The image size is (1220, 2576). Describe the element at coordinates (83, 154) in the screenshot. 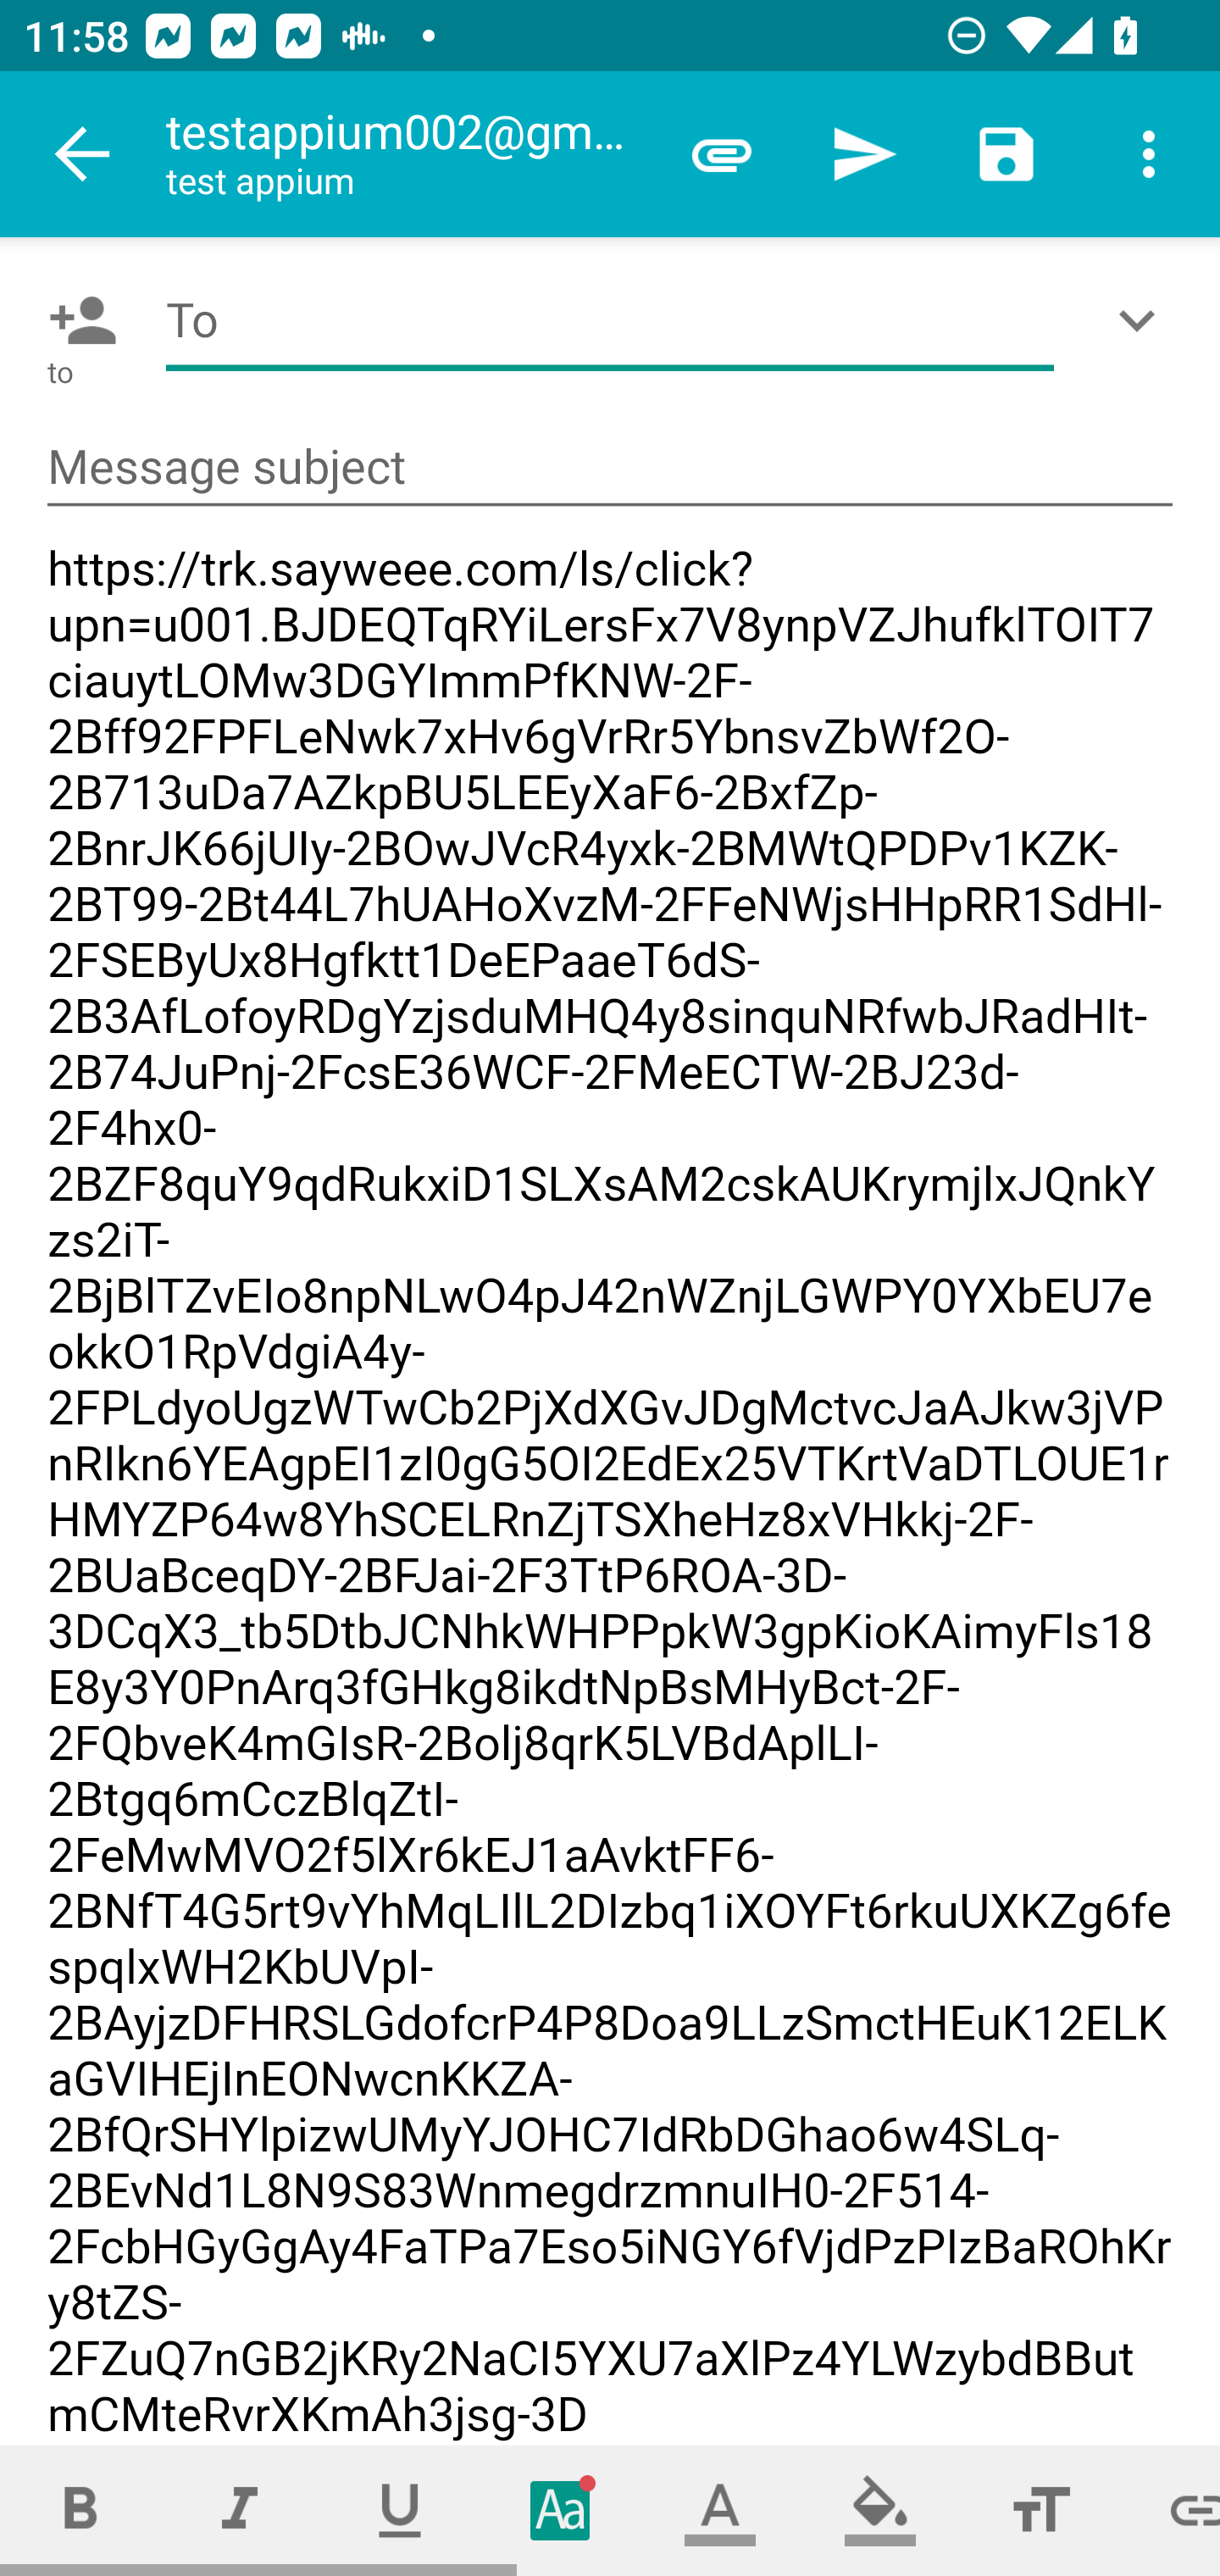

I see `Navigate up` at that location.